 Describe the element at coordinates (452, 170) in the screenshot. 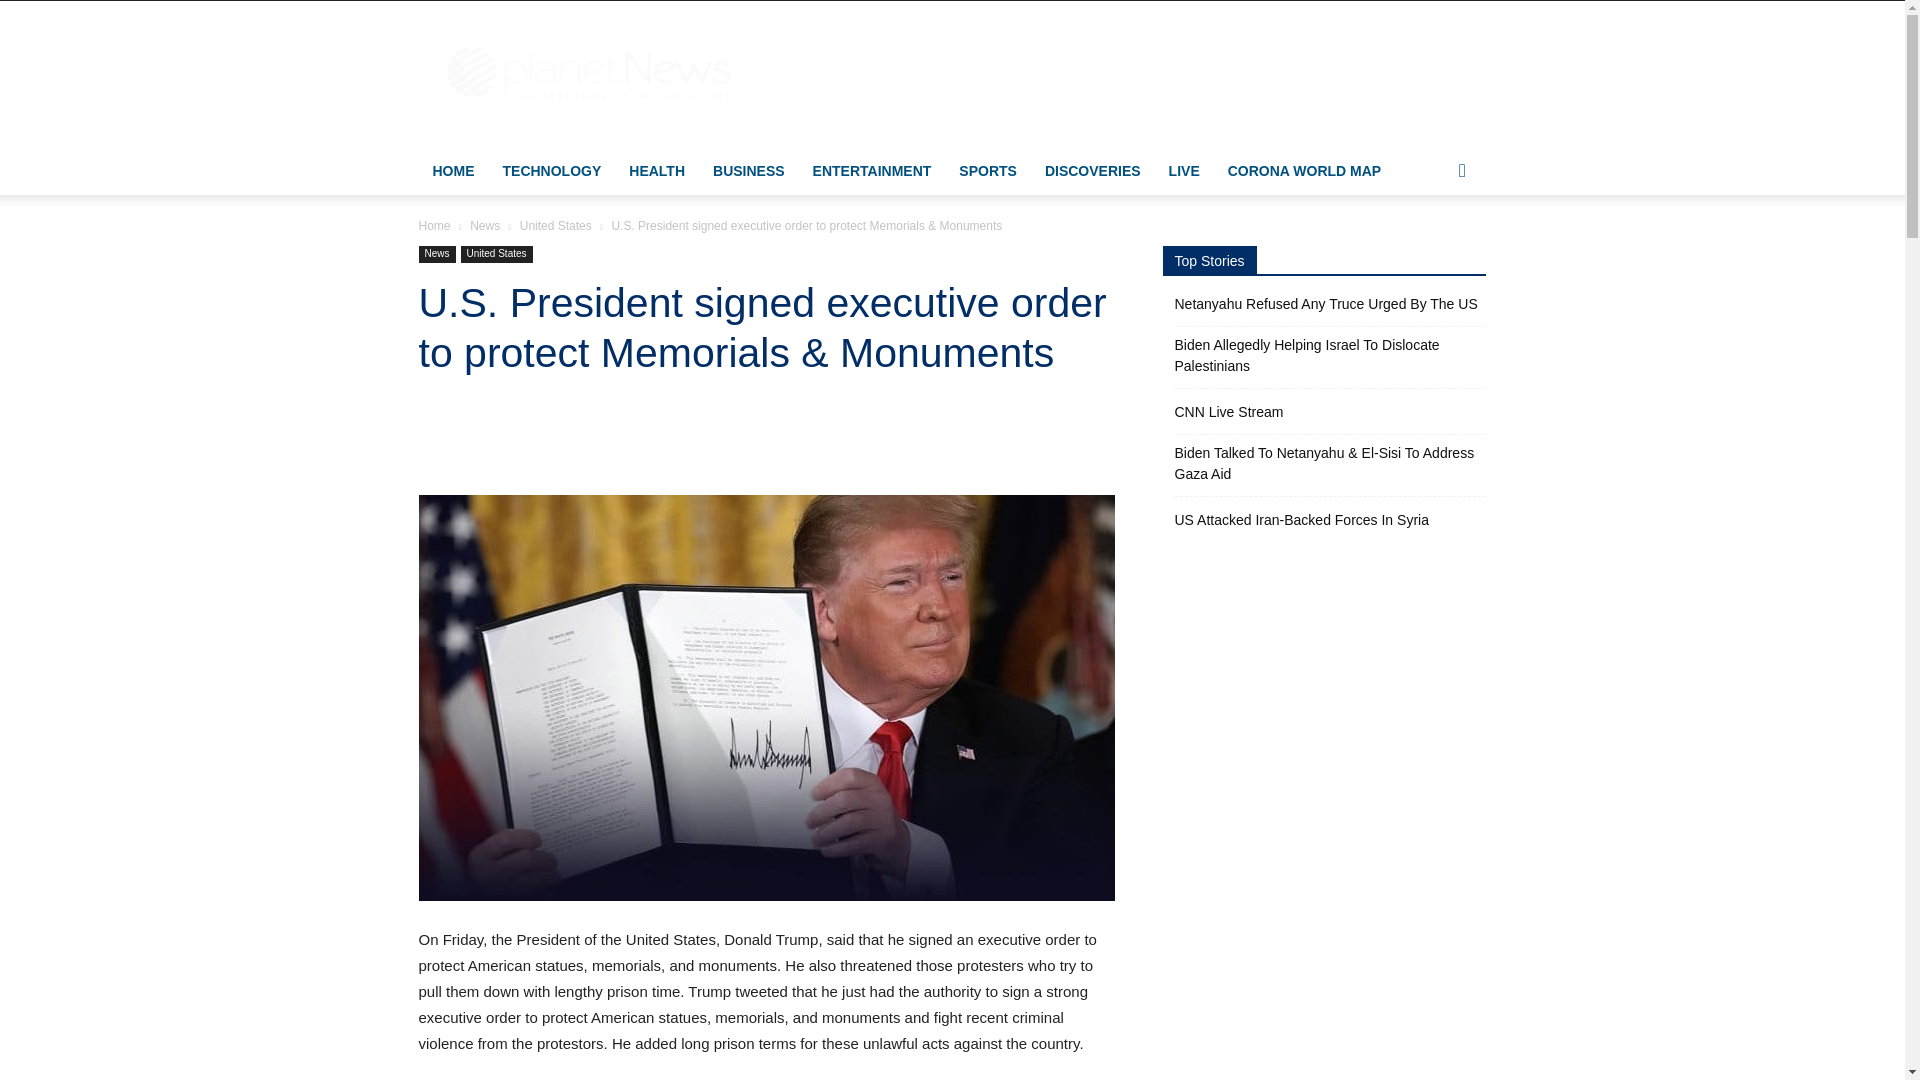

I see `HOME` at that location.